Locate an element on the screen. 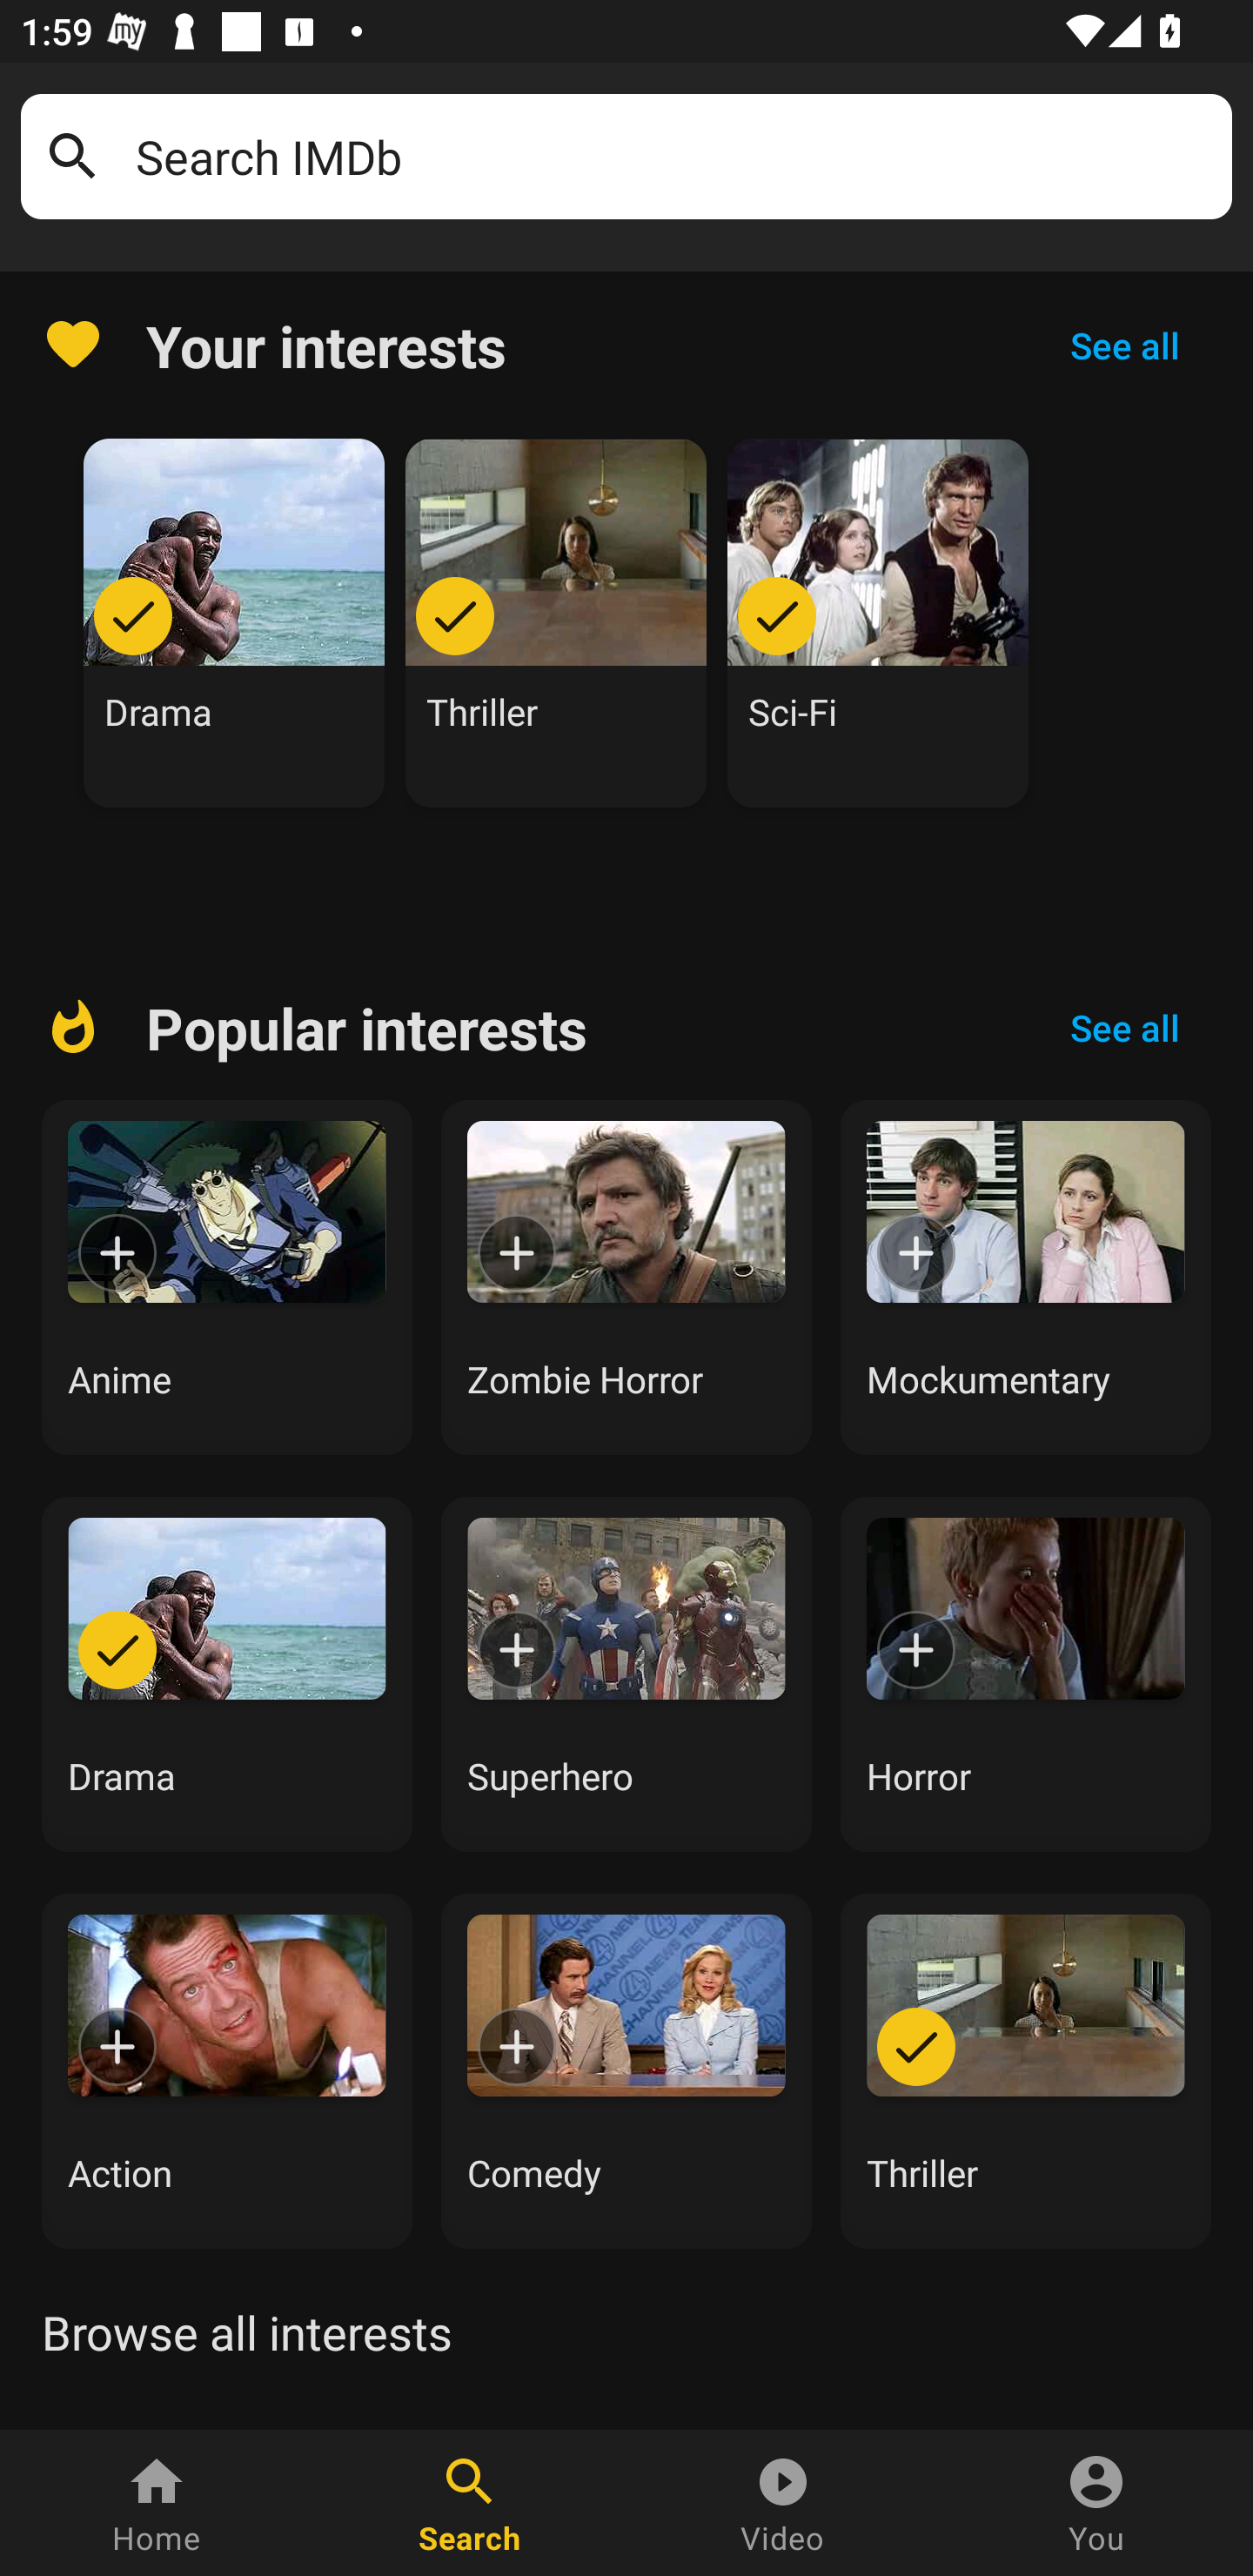 The image size is (1253, 2576). See all is located at coordinates (1124, 345).